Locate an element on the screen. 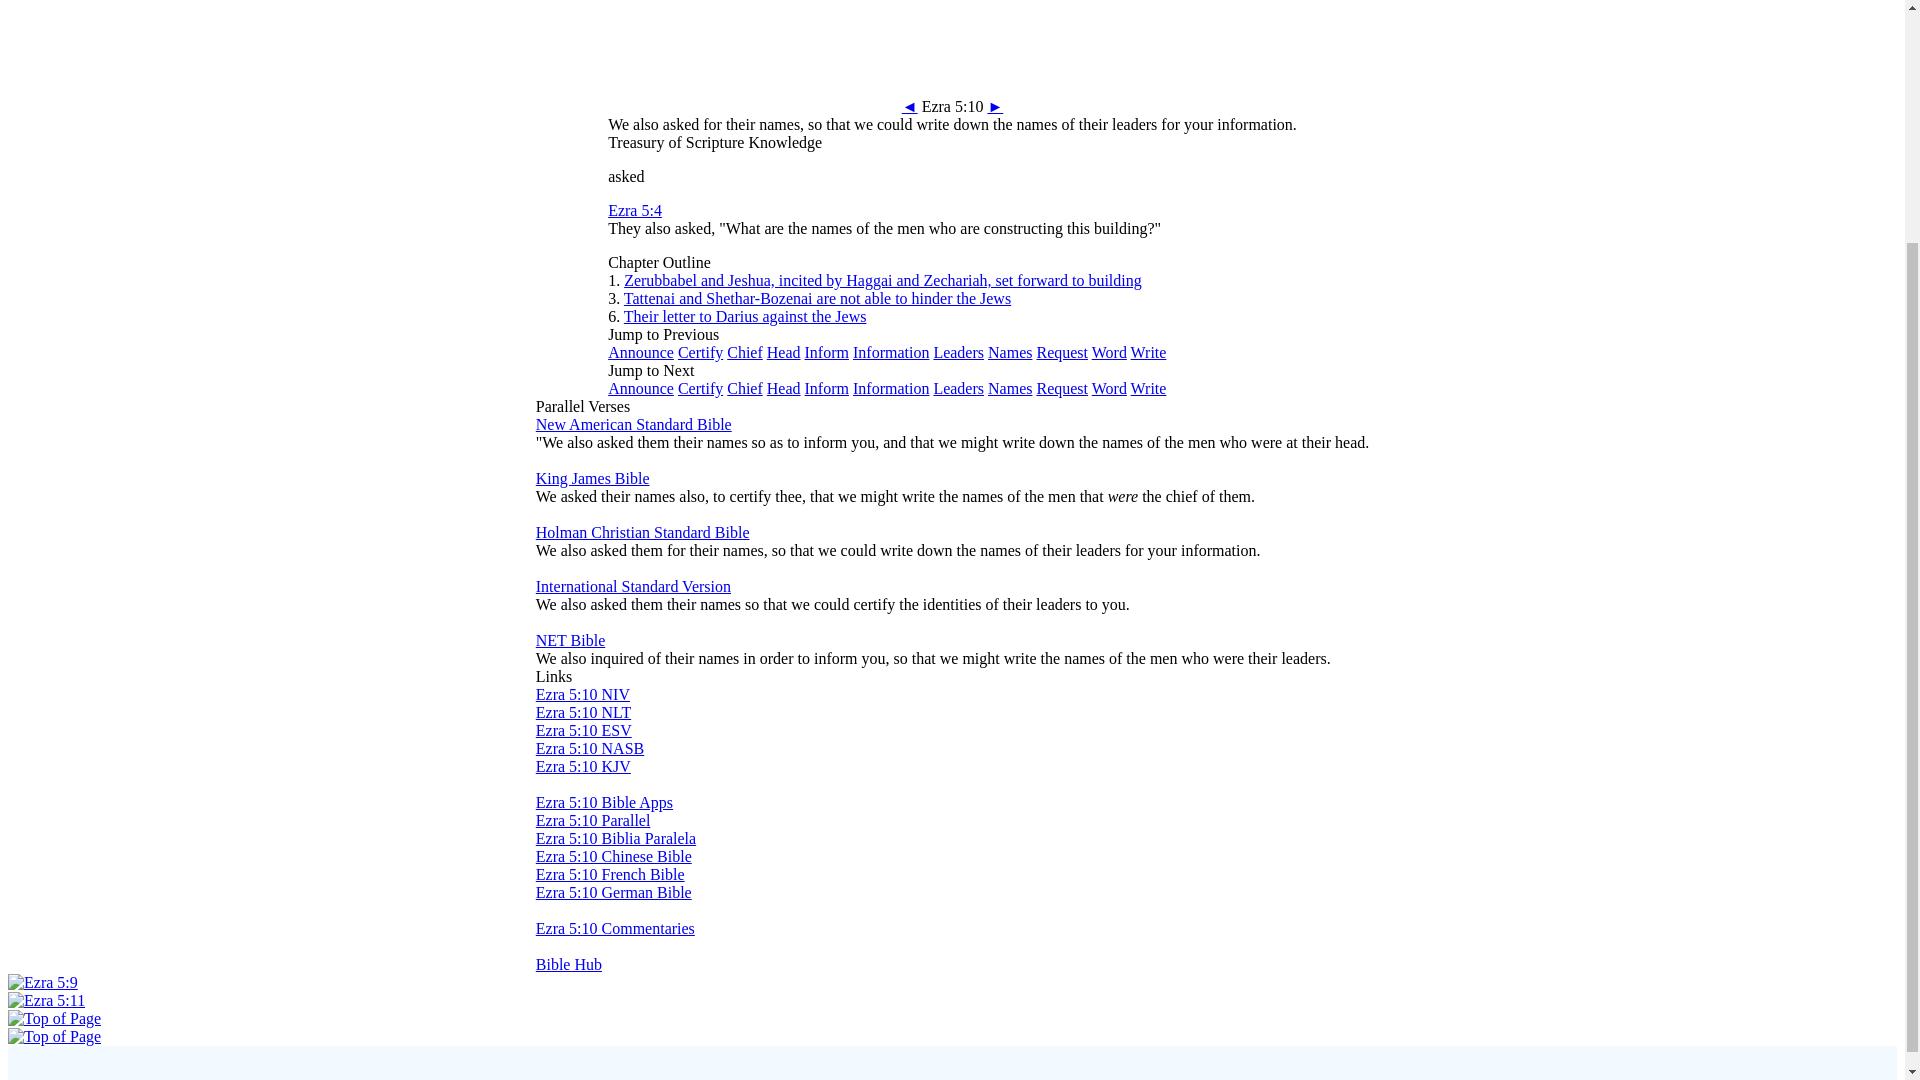 This screenshot has height=1080, width=1920. Ezra 5:10 NLT is located at coordinates (583, 712).